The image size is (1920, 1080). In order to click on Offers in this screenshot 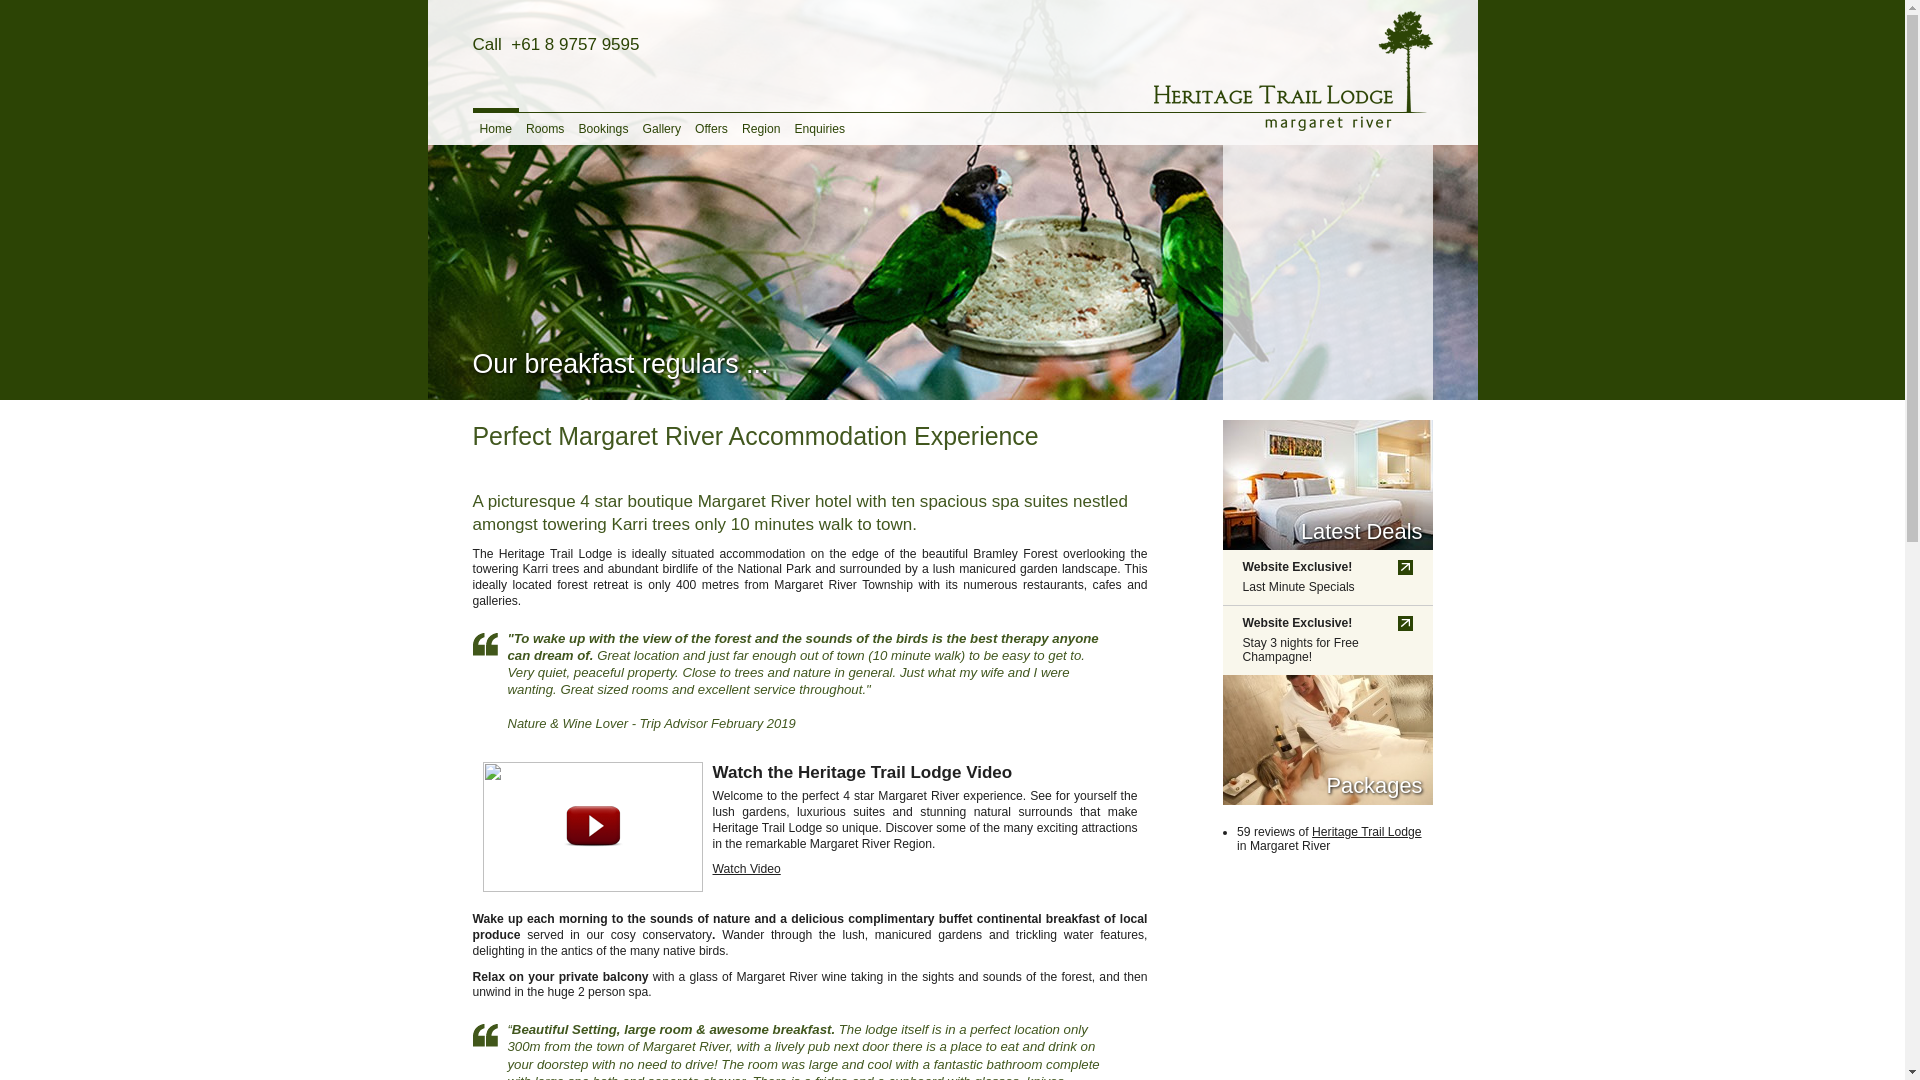, I will do `click(712, 126)`.